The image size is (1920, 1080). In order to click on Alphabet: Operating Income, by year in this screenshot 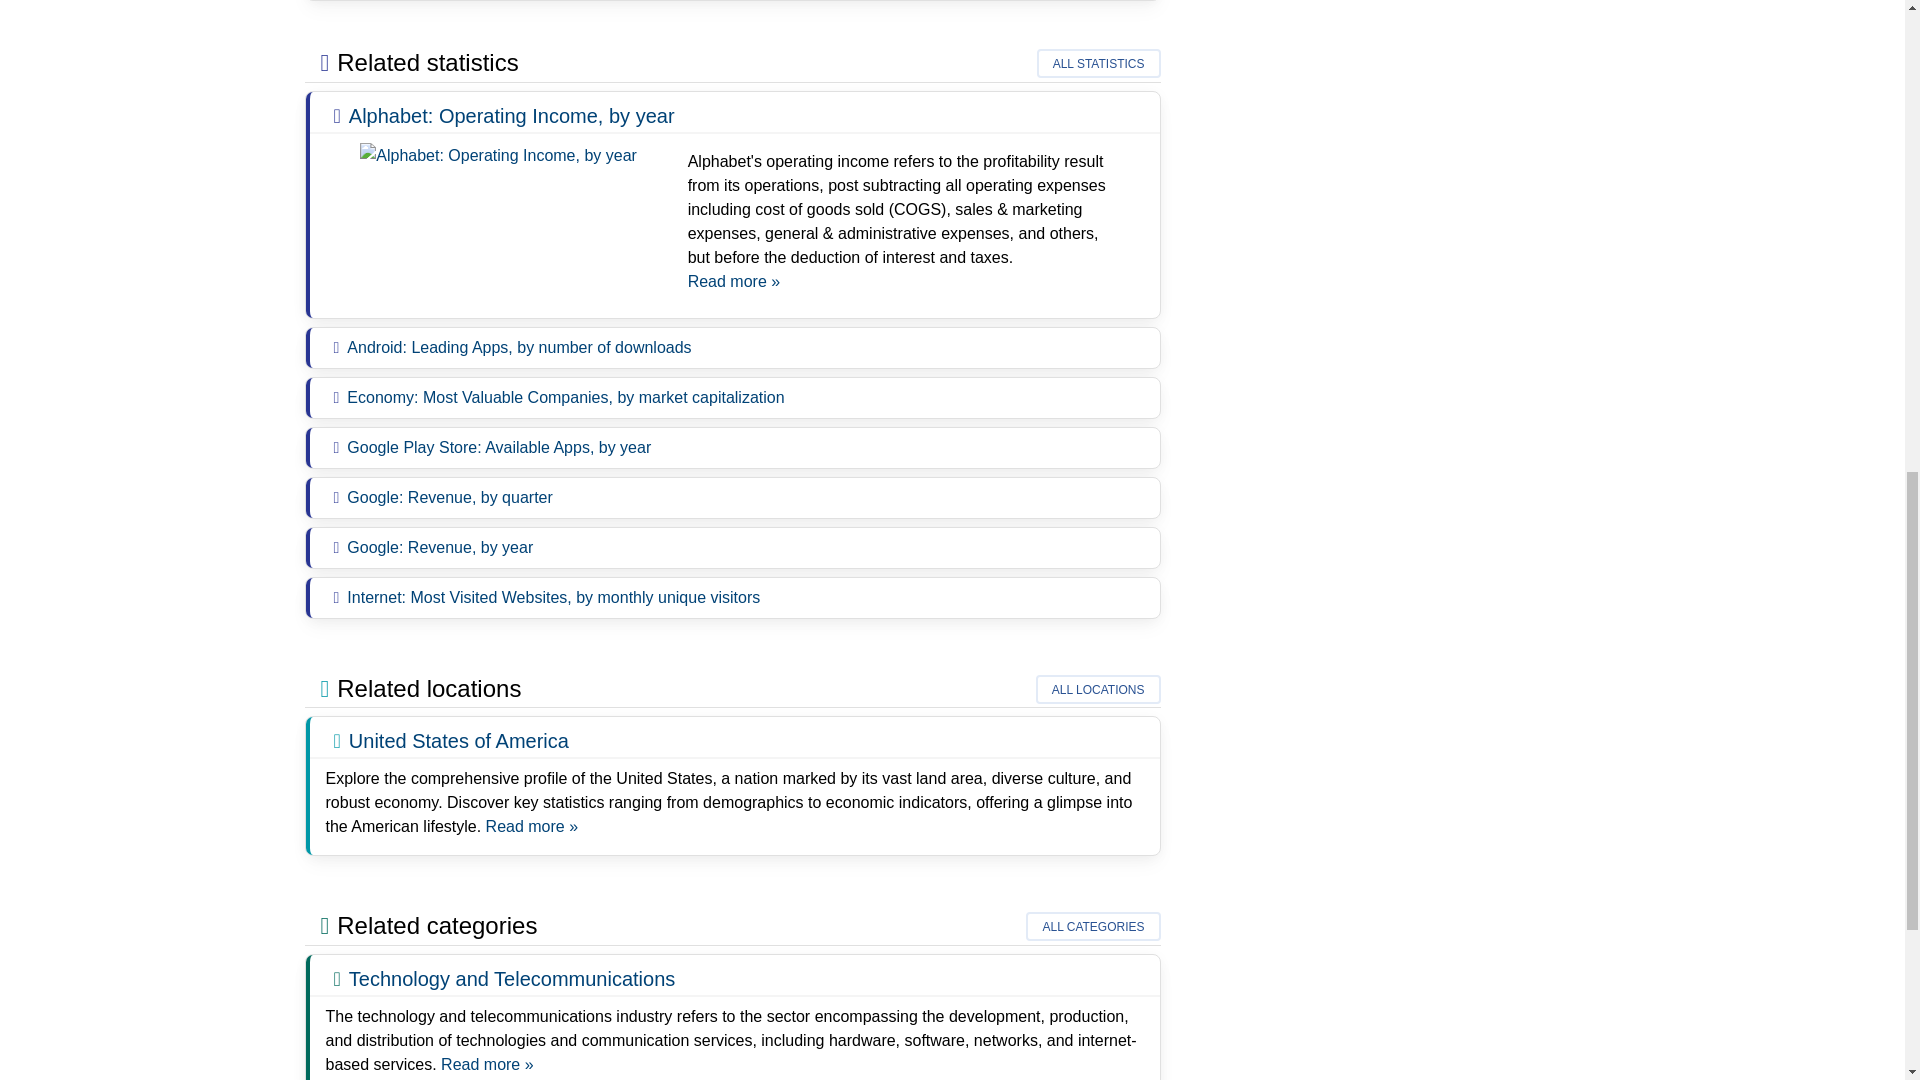, I will do `click(498, 155)`.